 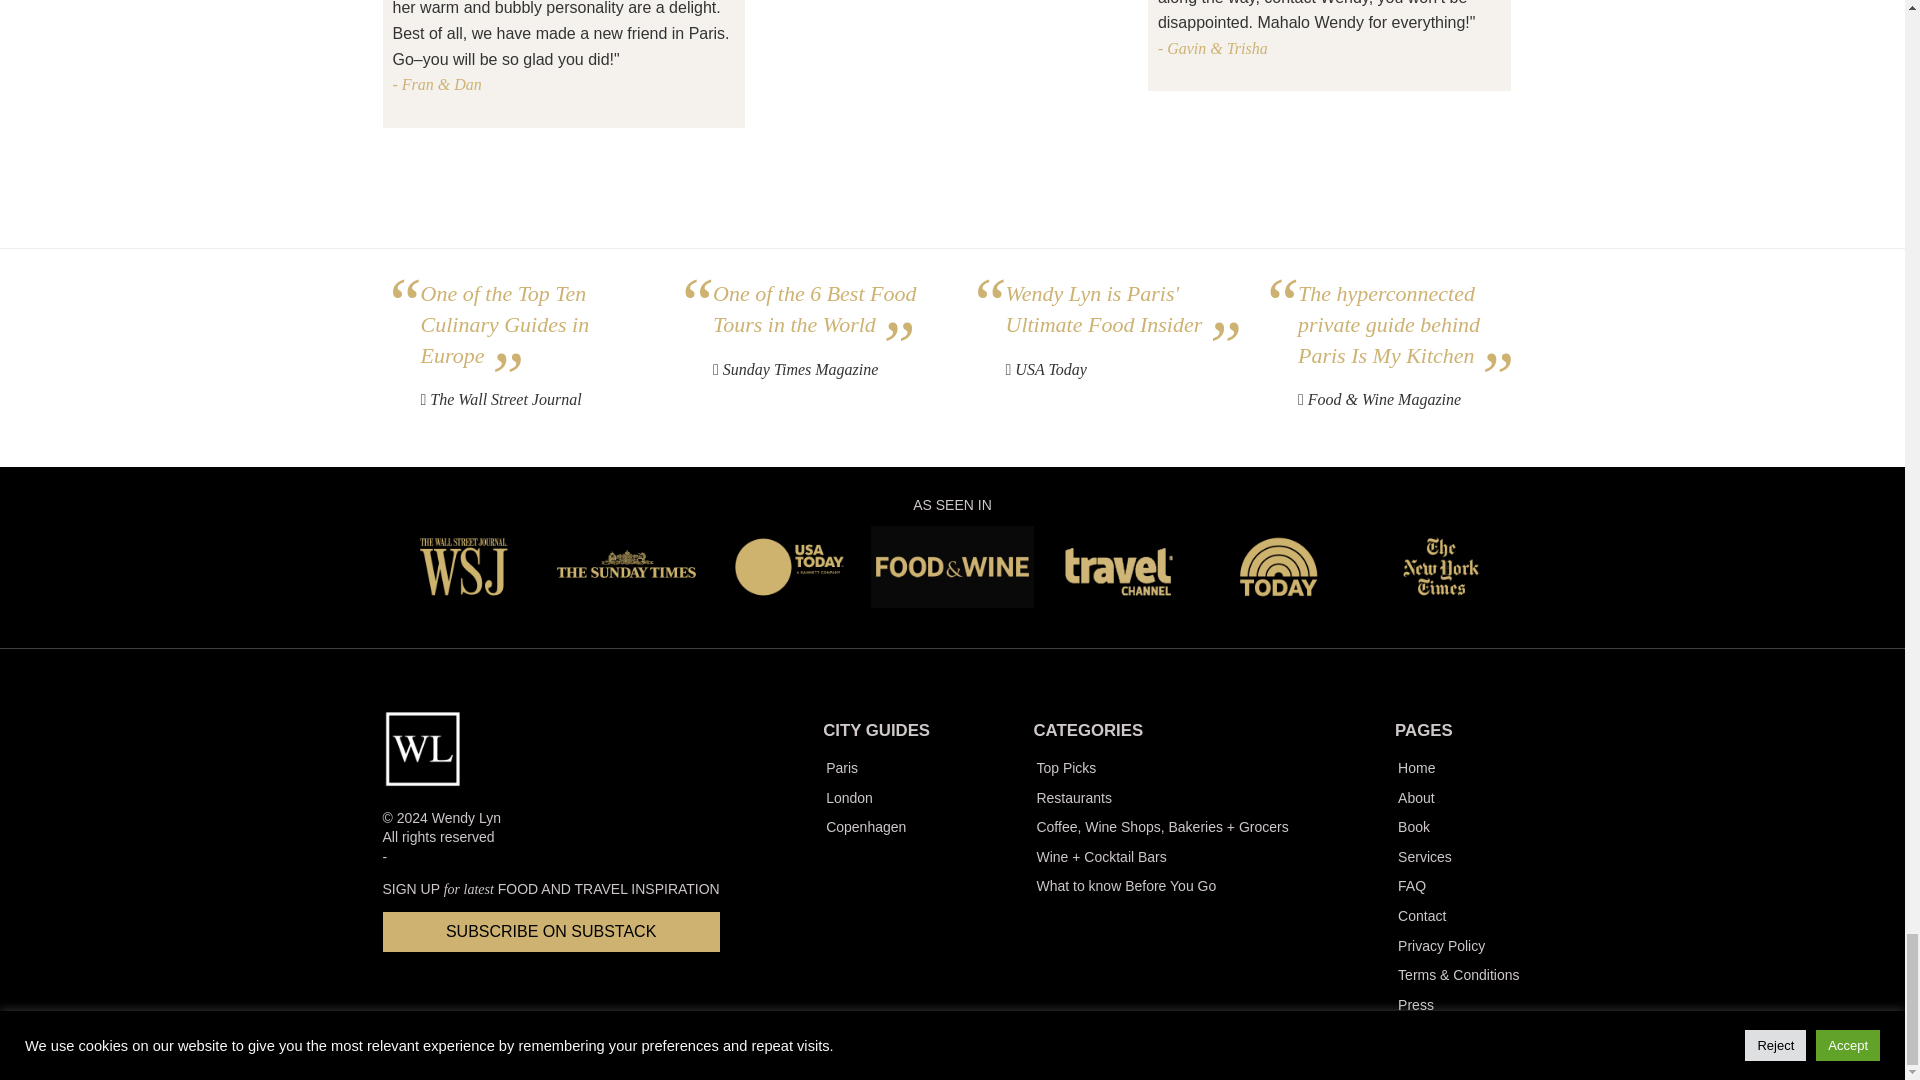 I want to click on Restaurants, so click(x=1161, y=799).